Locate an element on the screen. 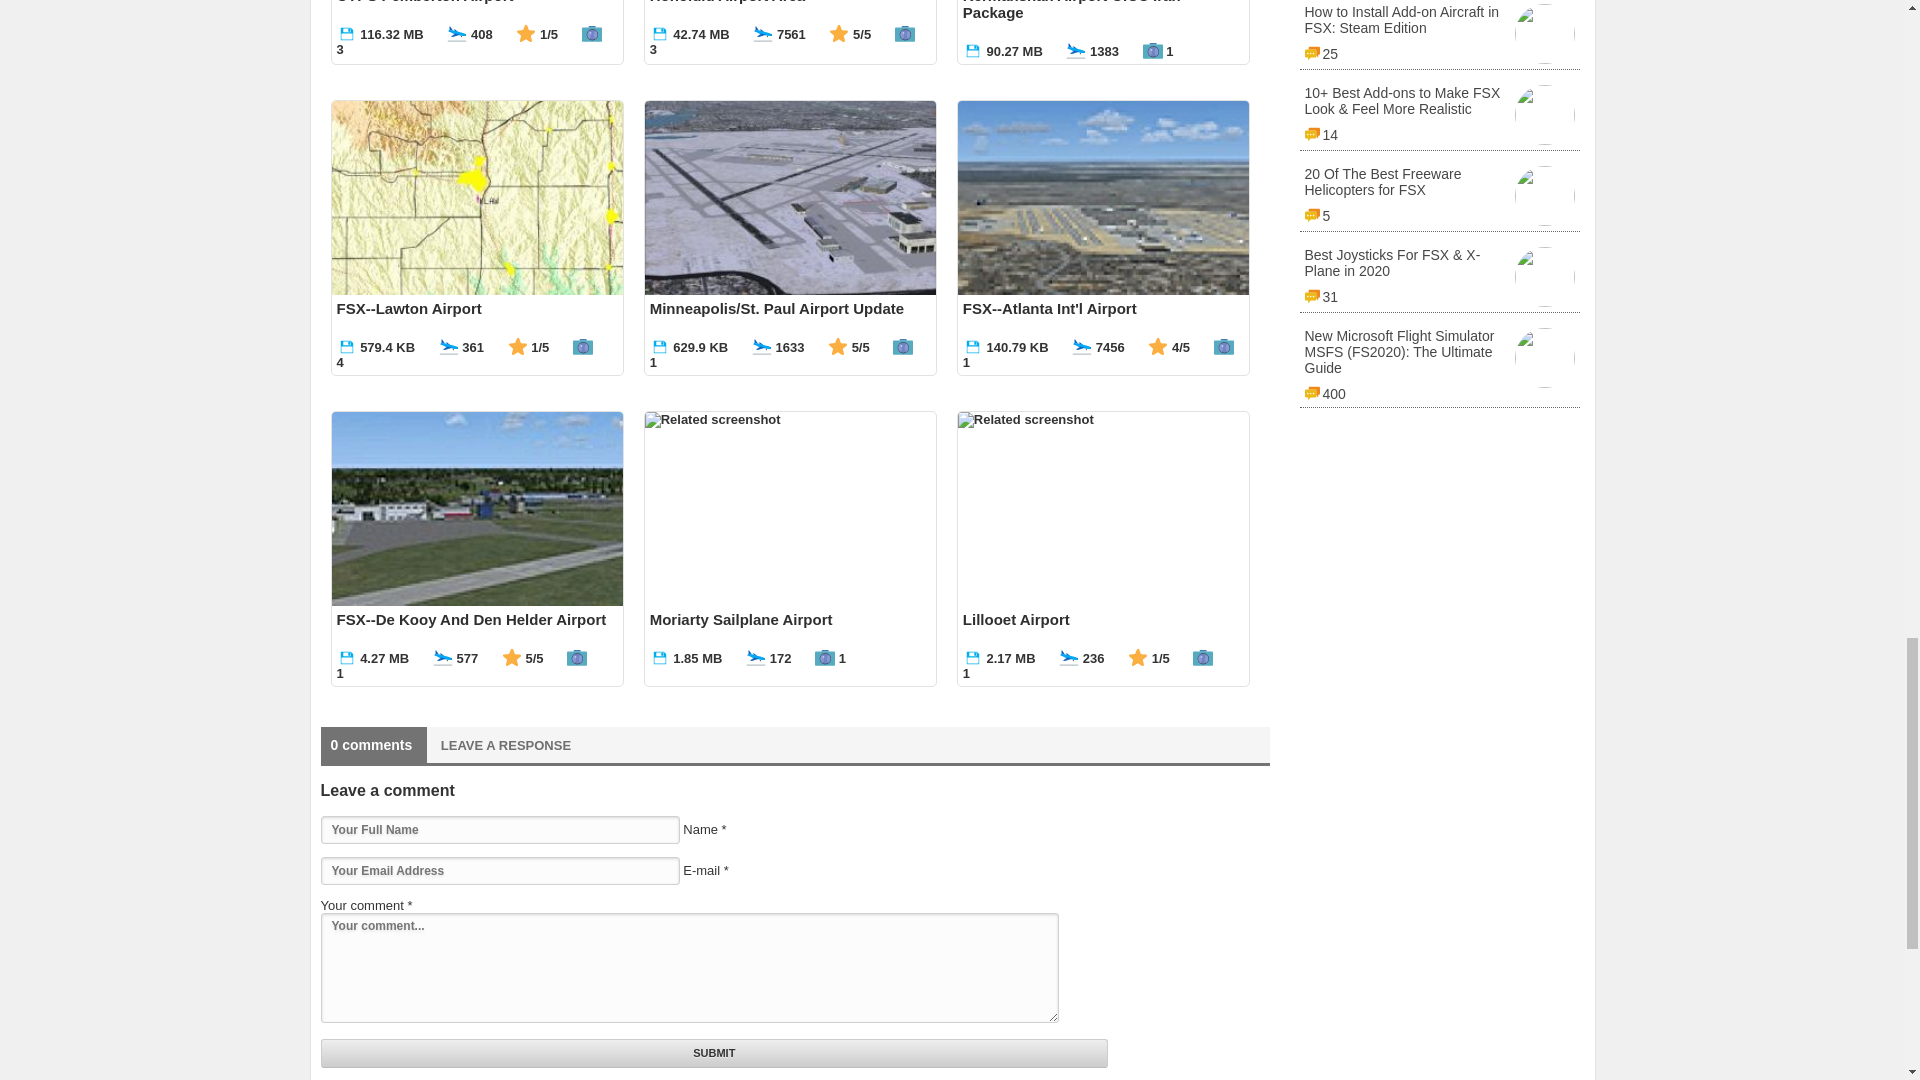 Image resolution: width=1920 pixels, height=1080 pixels. File Size is located at coordinates (346, 34).